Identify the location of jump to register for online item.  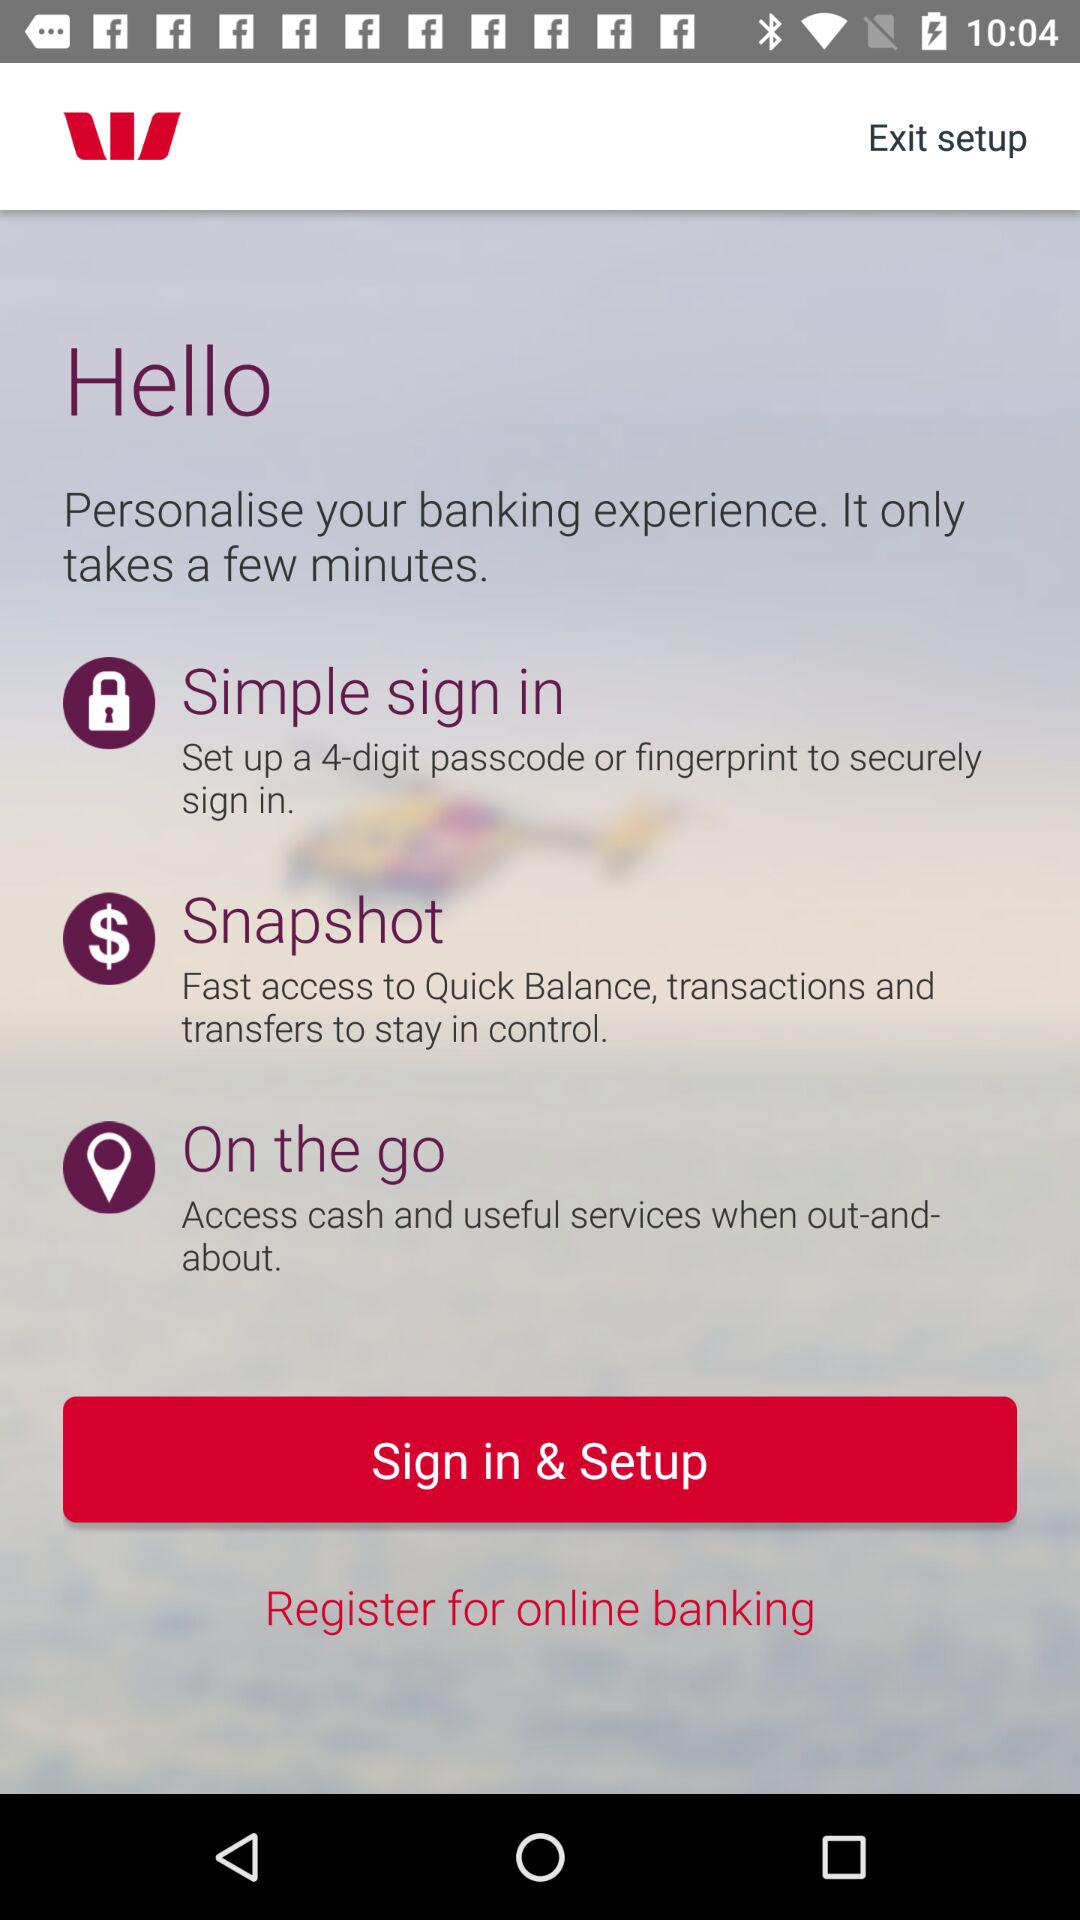
(540, 1606).